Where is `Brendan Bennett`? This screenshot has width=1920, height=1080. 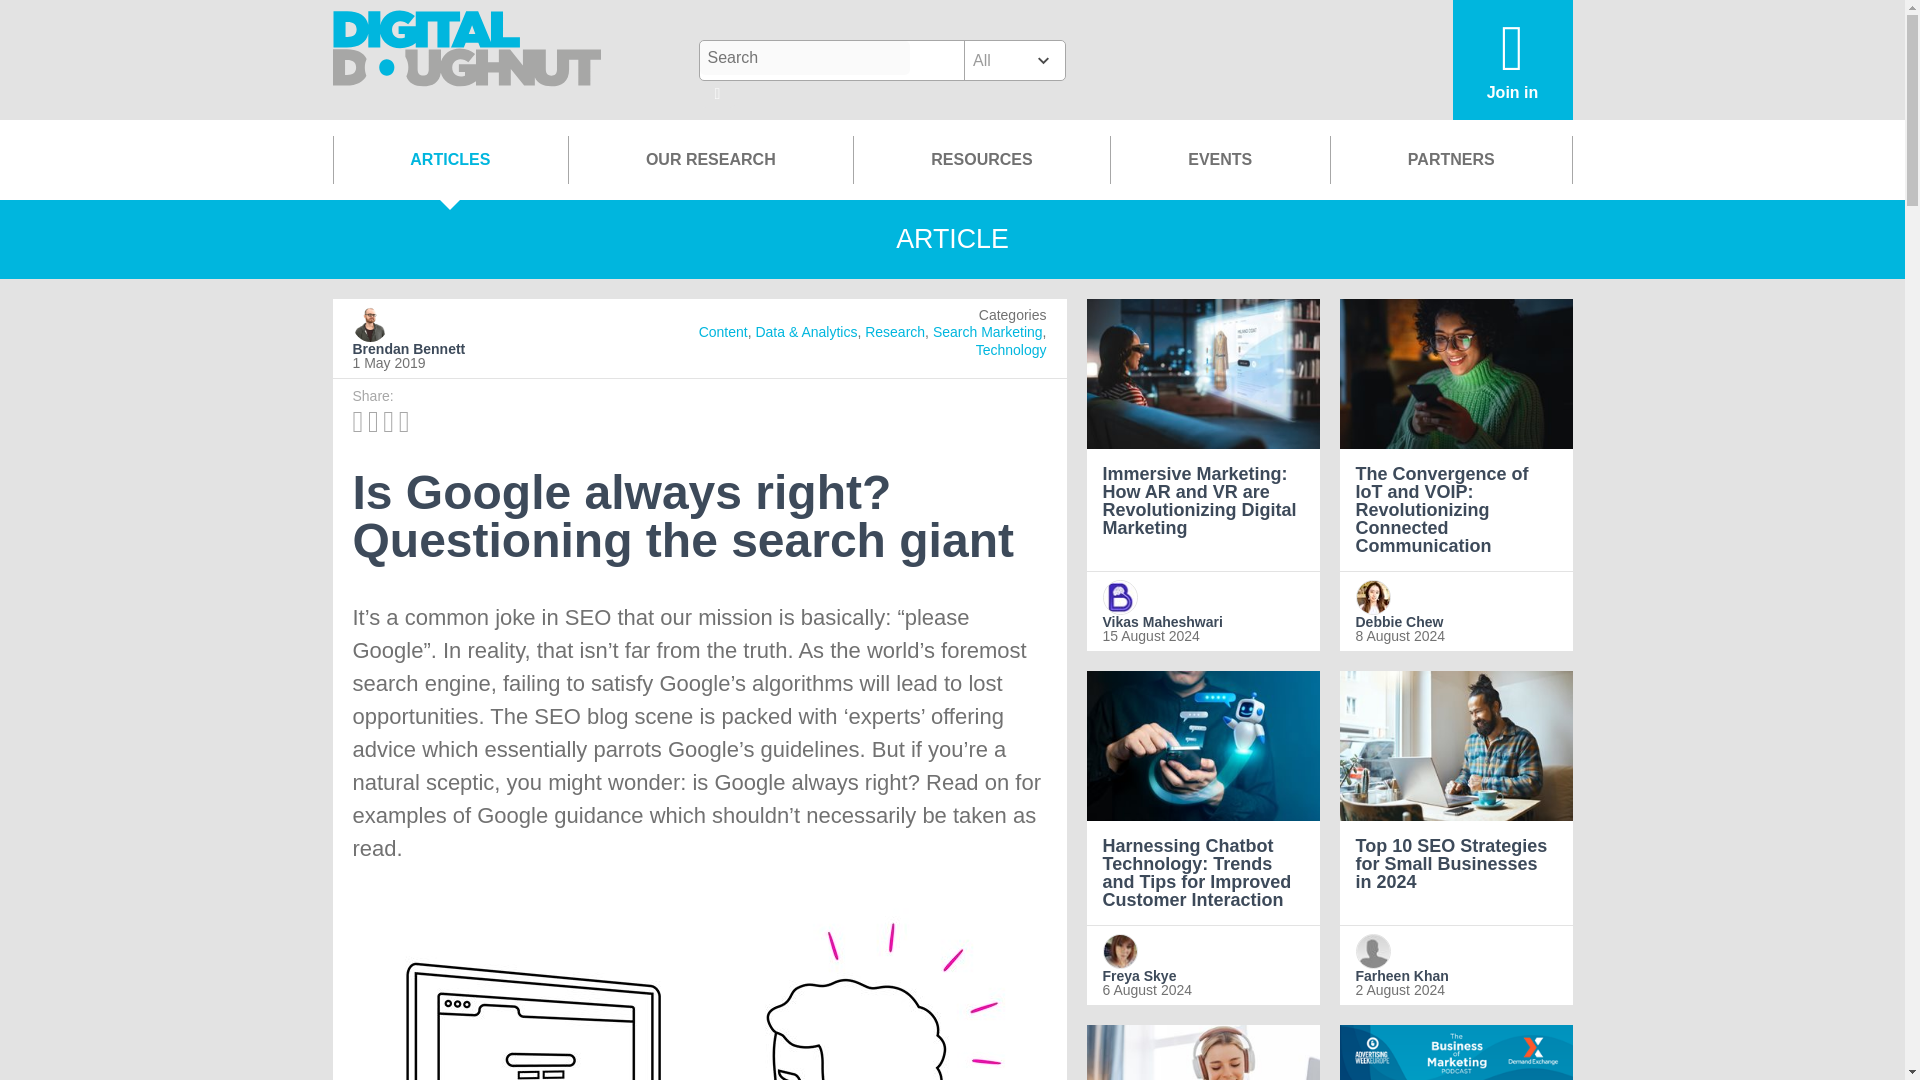 Brendan Bennett is located at coordinates (465, 349).